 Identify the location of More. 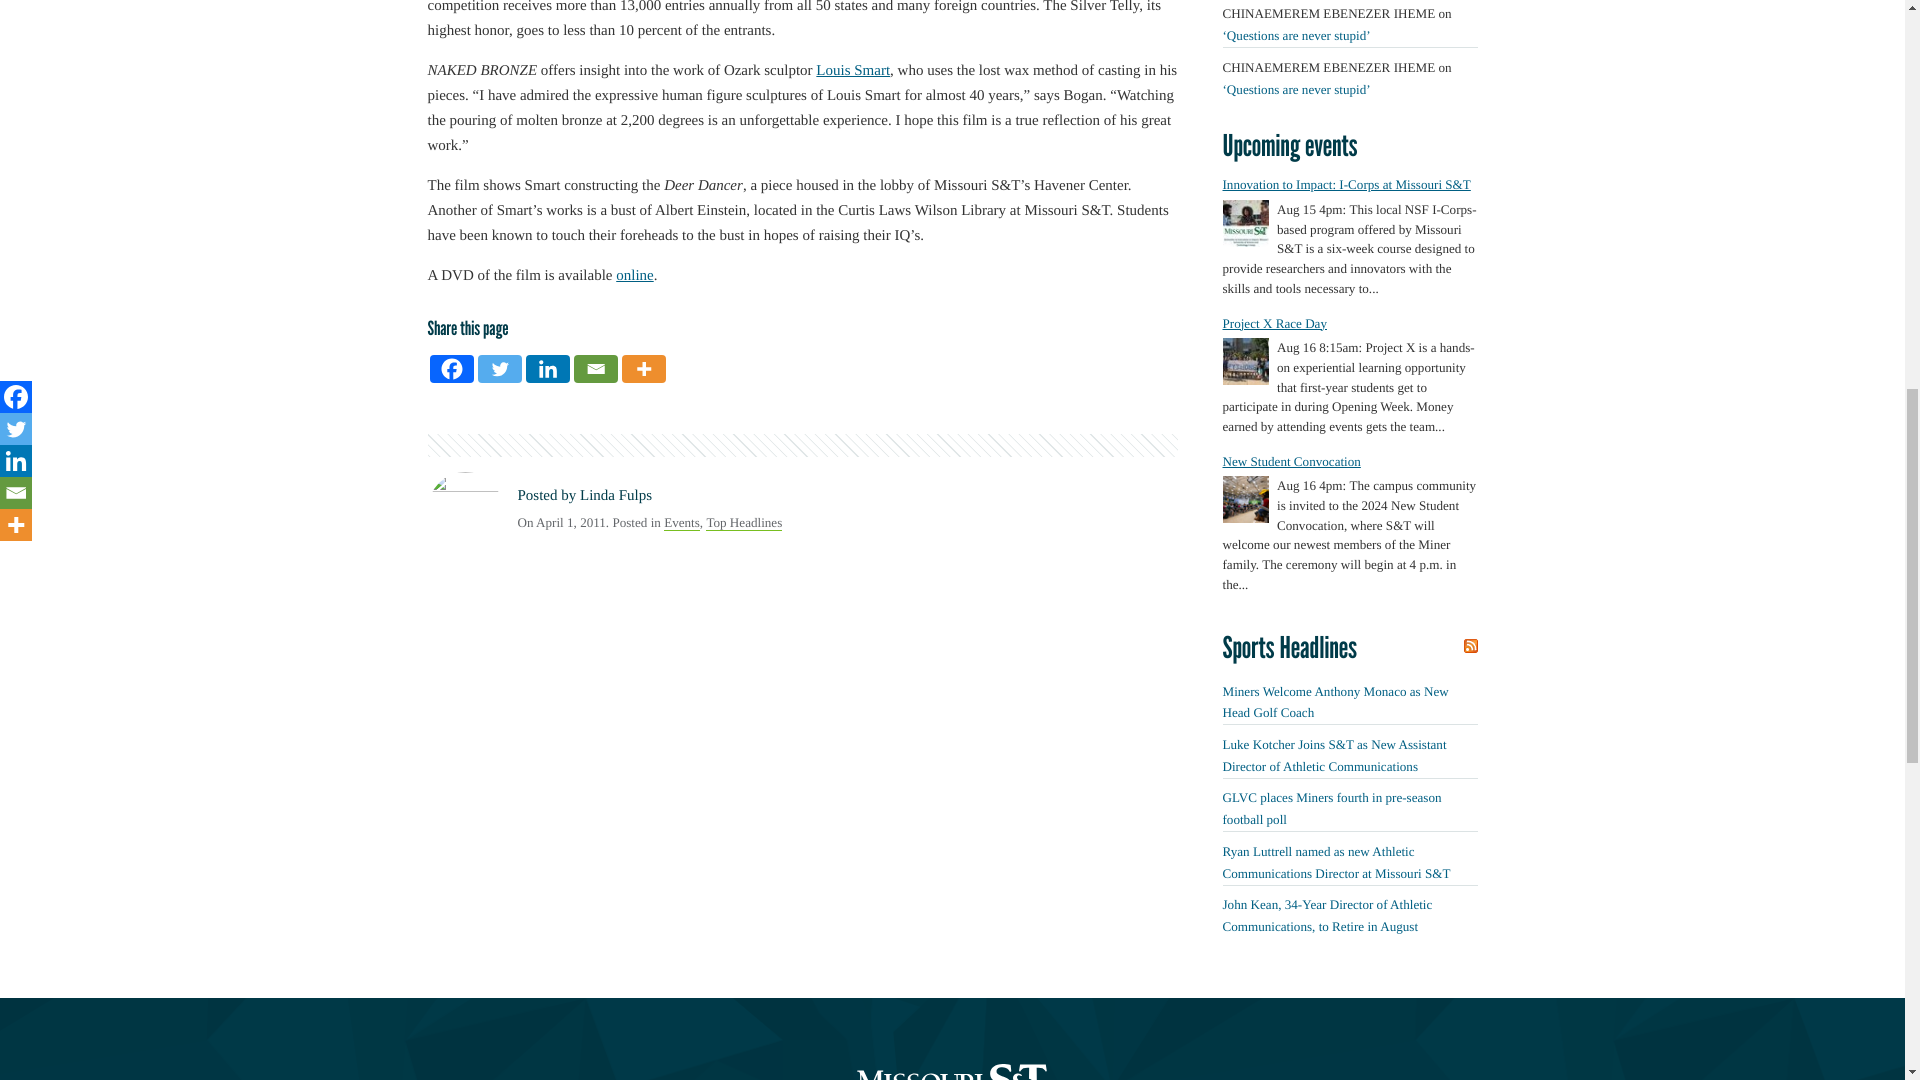
(644, 369).